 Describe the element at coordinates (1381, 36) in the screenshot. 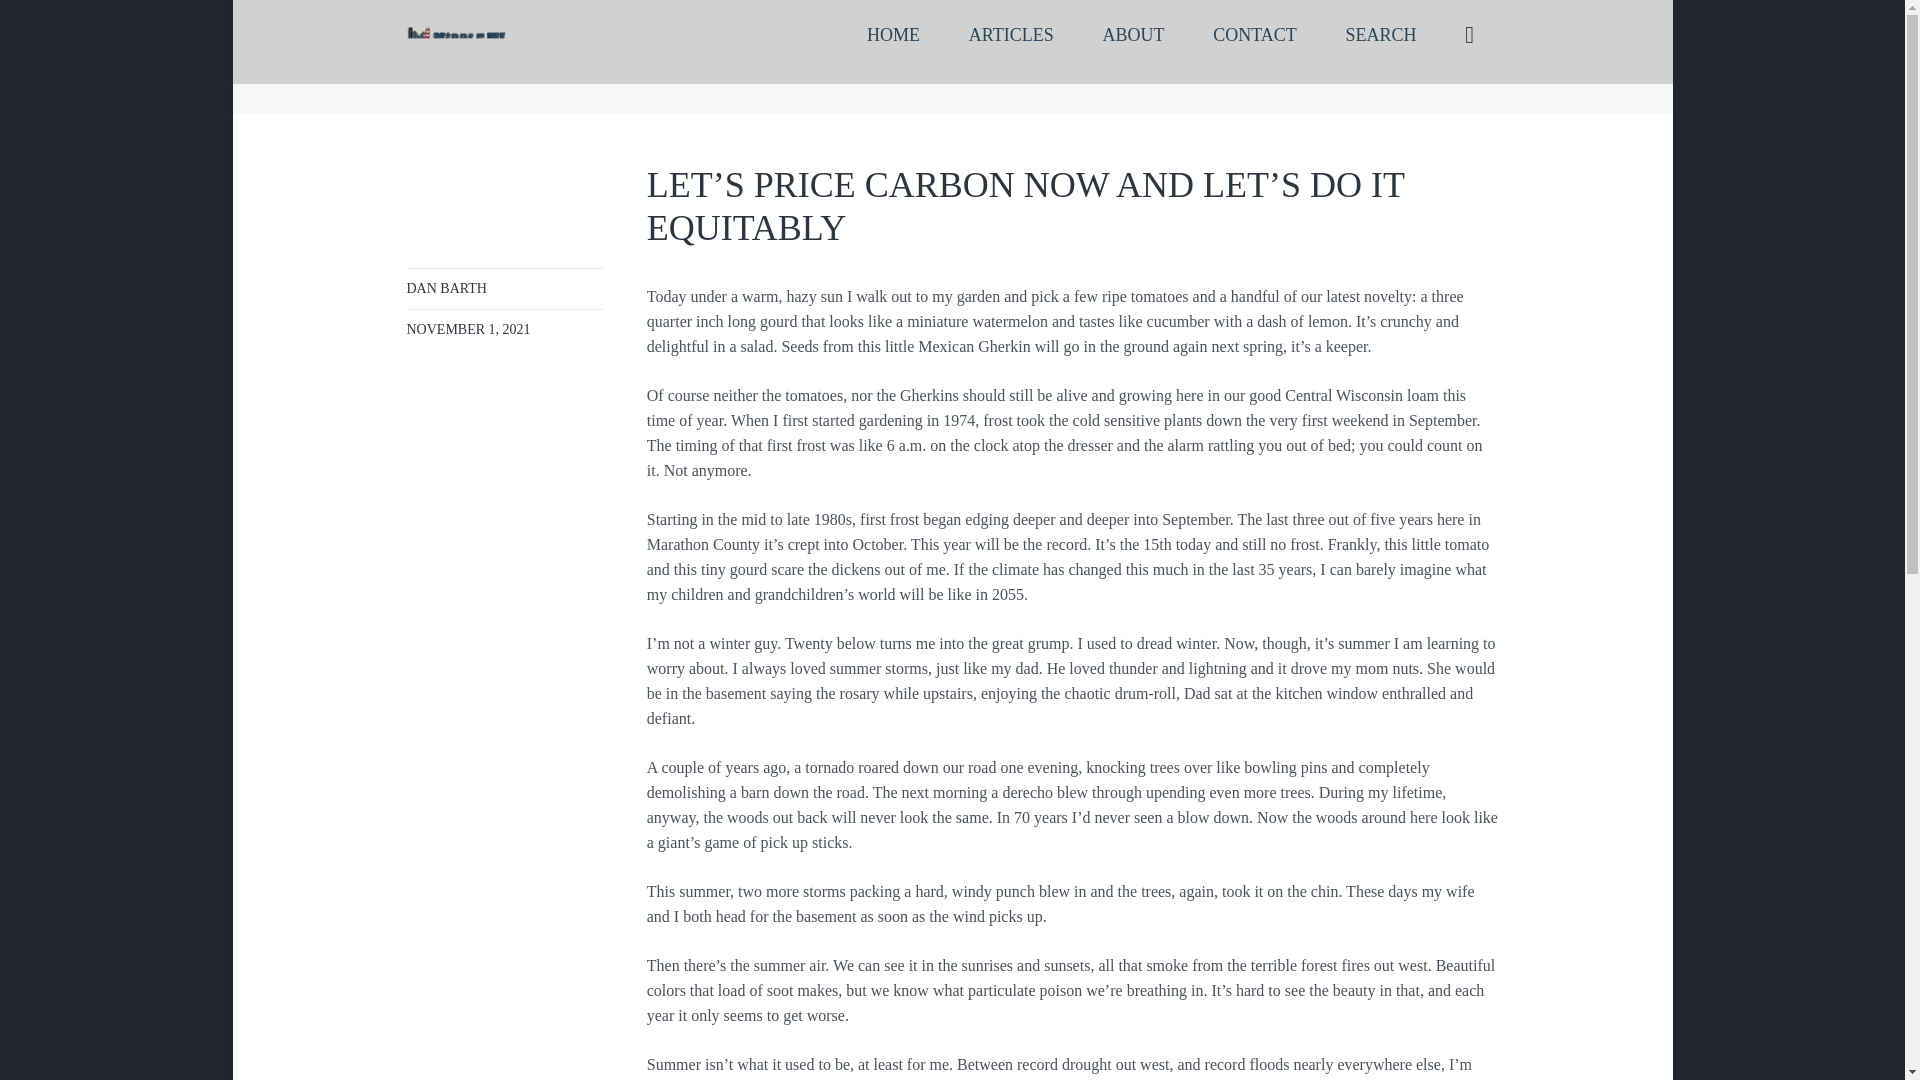

I see `SEARCH` at that location.